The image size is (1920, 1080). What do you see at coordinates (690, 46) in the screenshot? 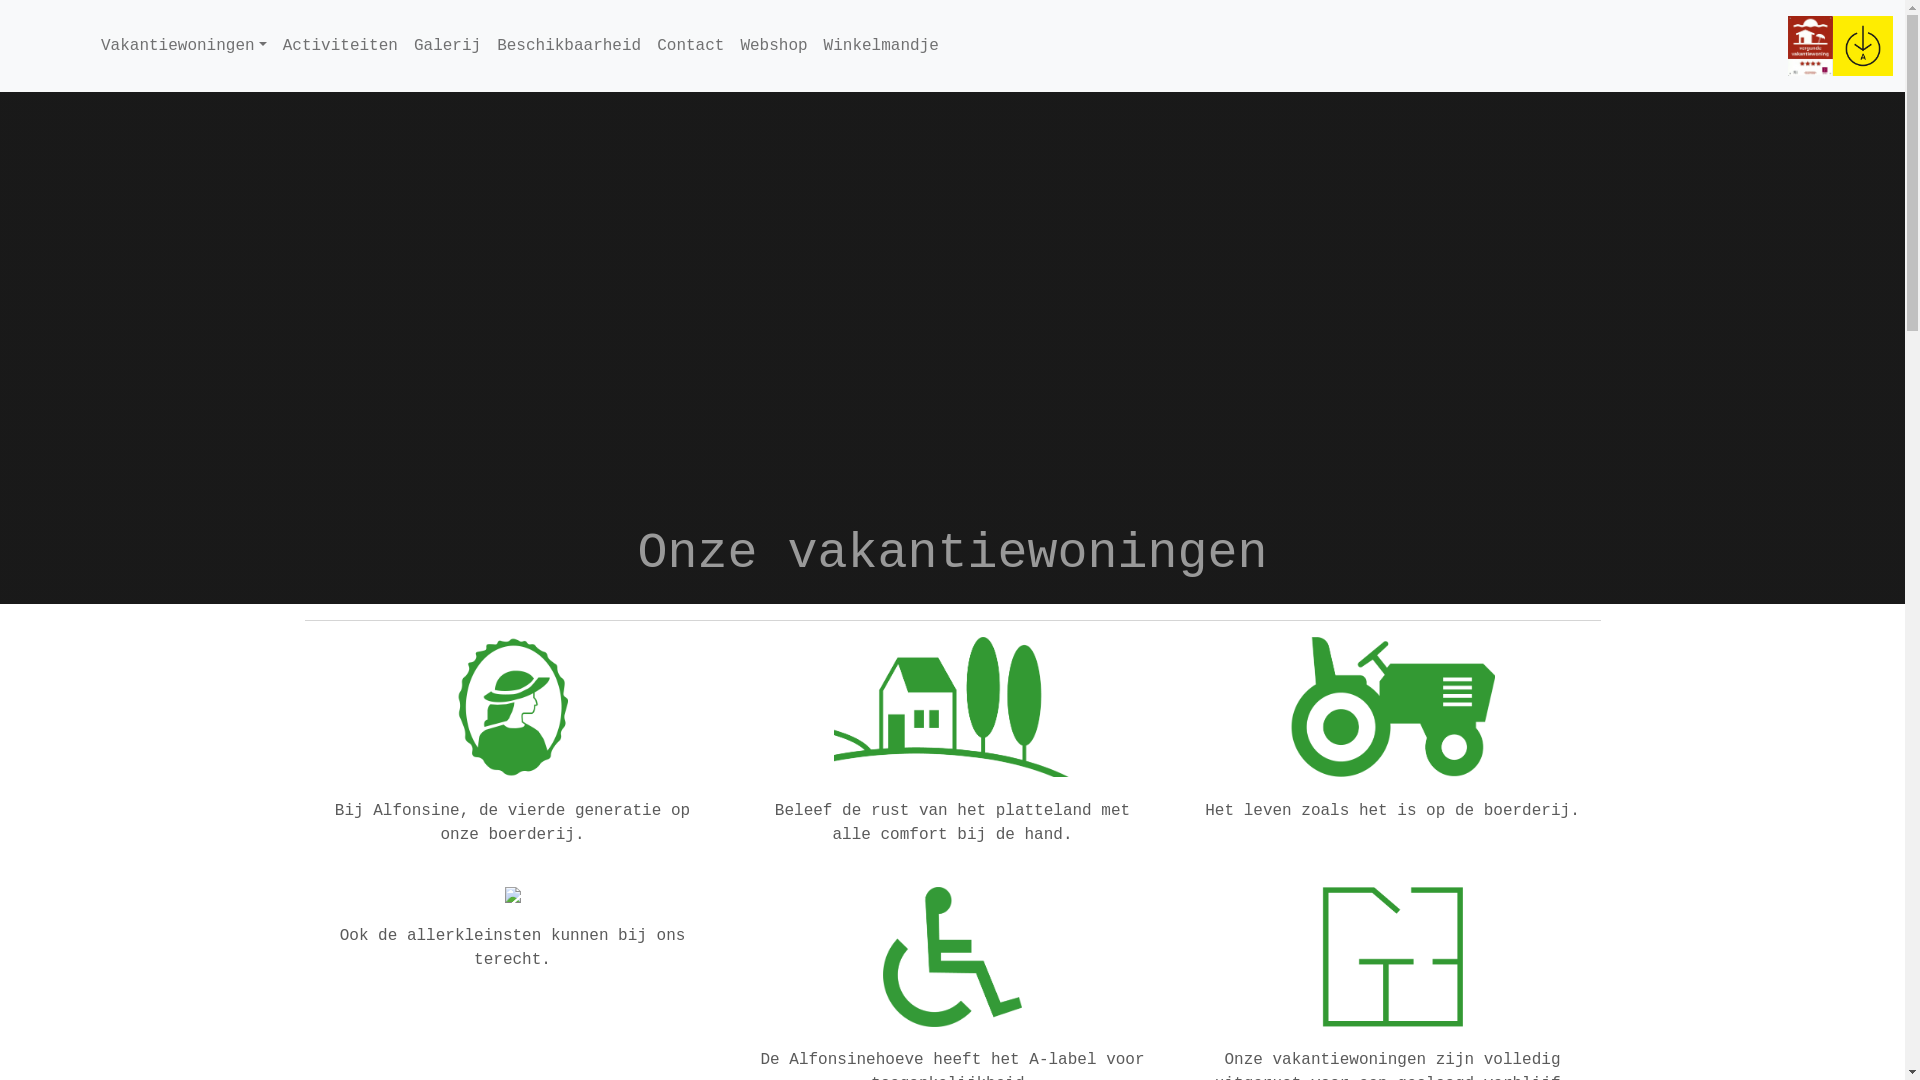
I see `Contact` at bounding box center [690, 46].